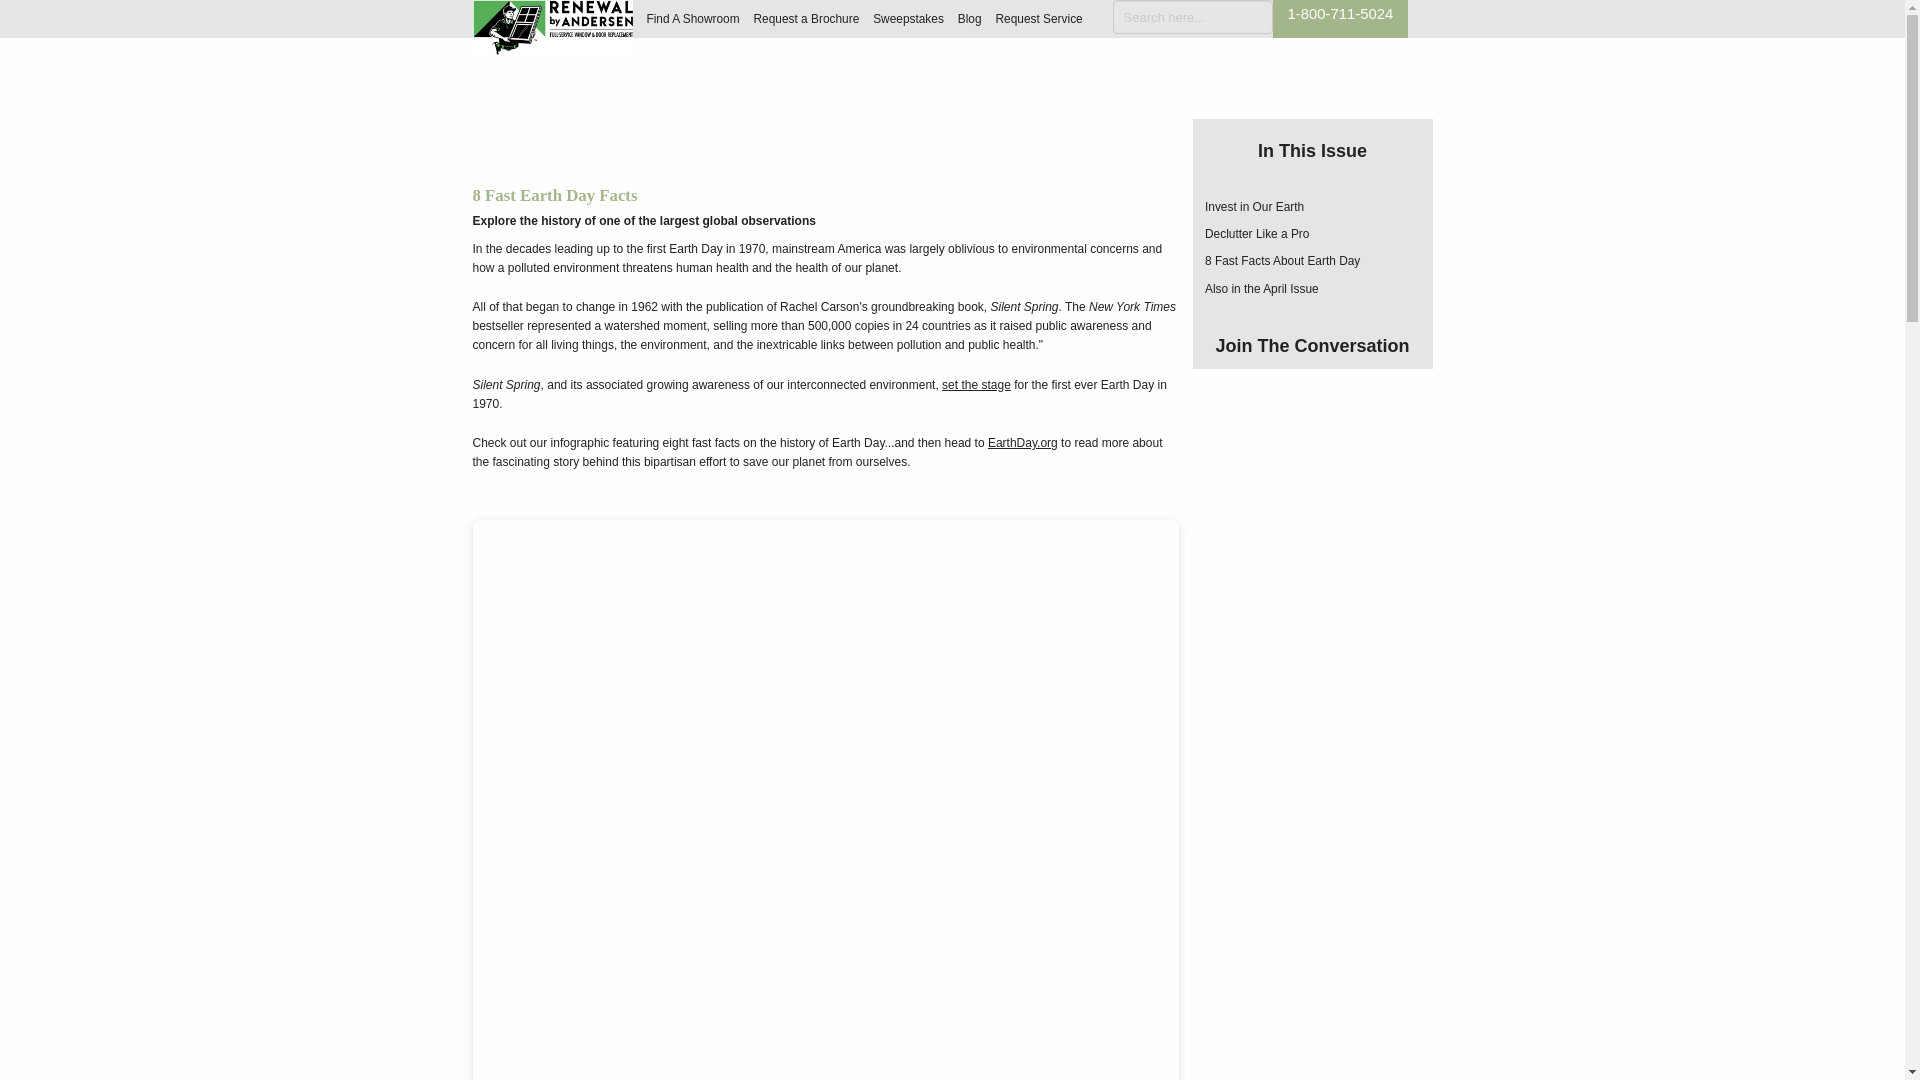  What do you see at coordinates (976, 385) in the screenshot?
I see `set the stage` at bounding box center [976, 385].